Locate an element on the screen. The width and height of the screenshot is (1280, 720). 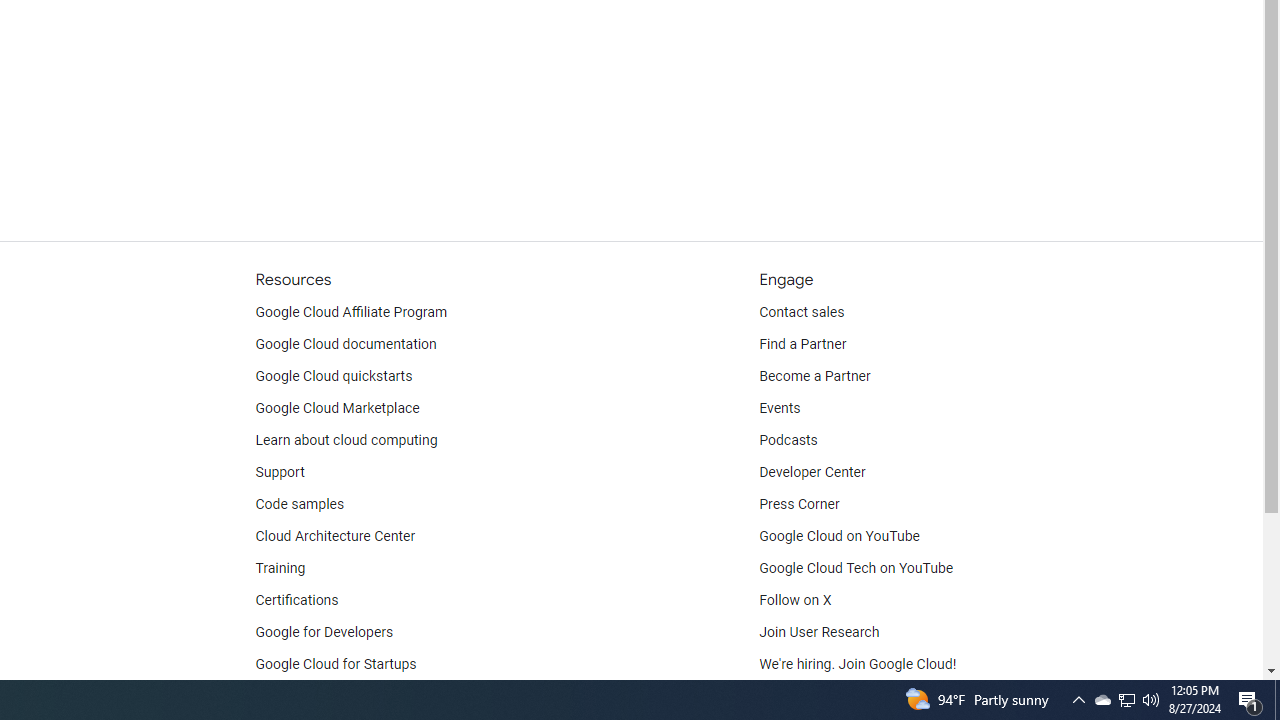
Events is located at coordinates (780, 408).